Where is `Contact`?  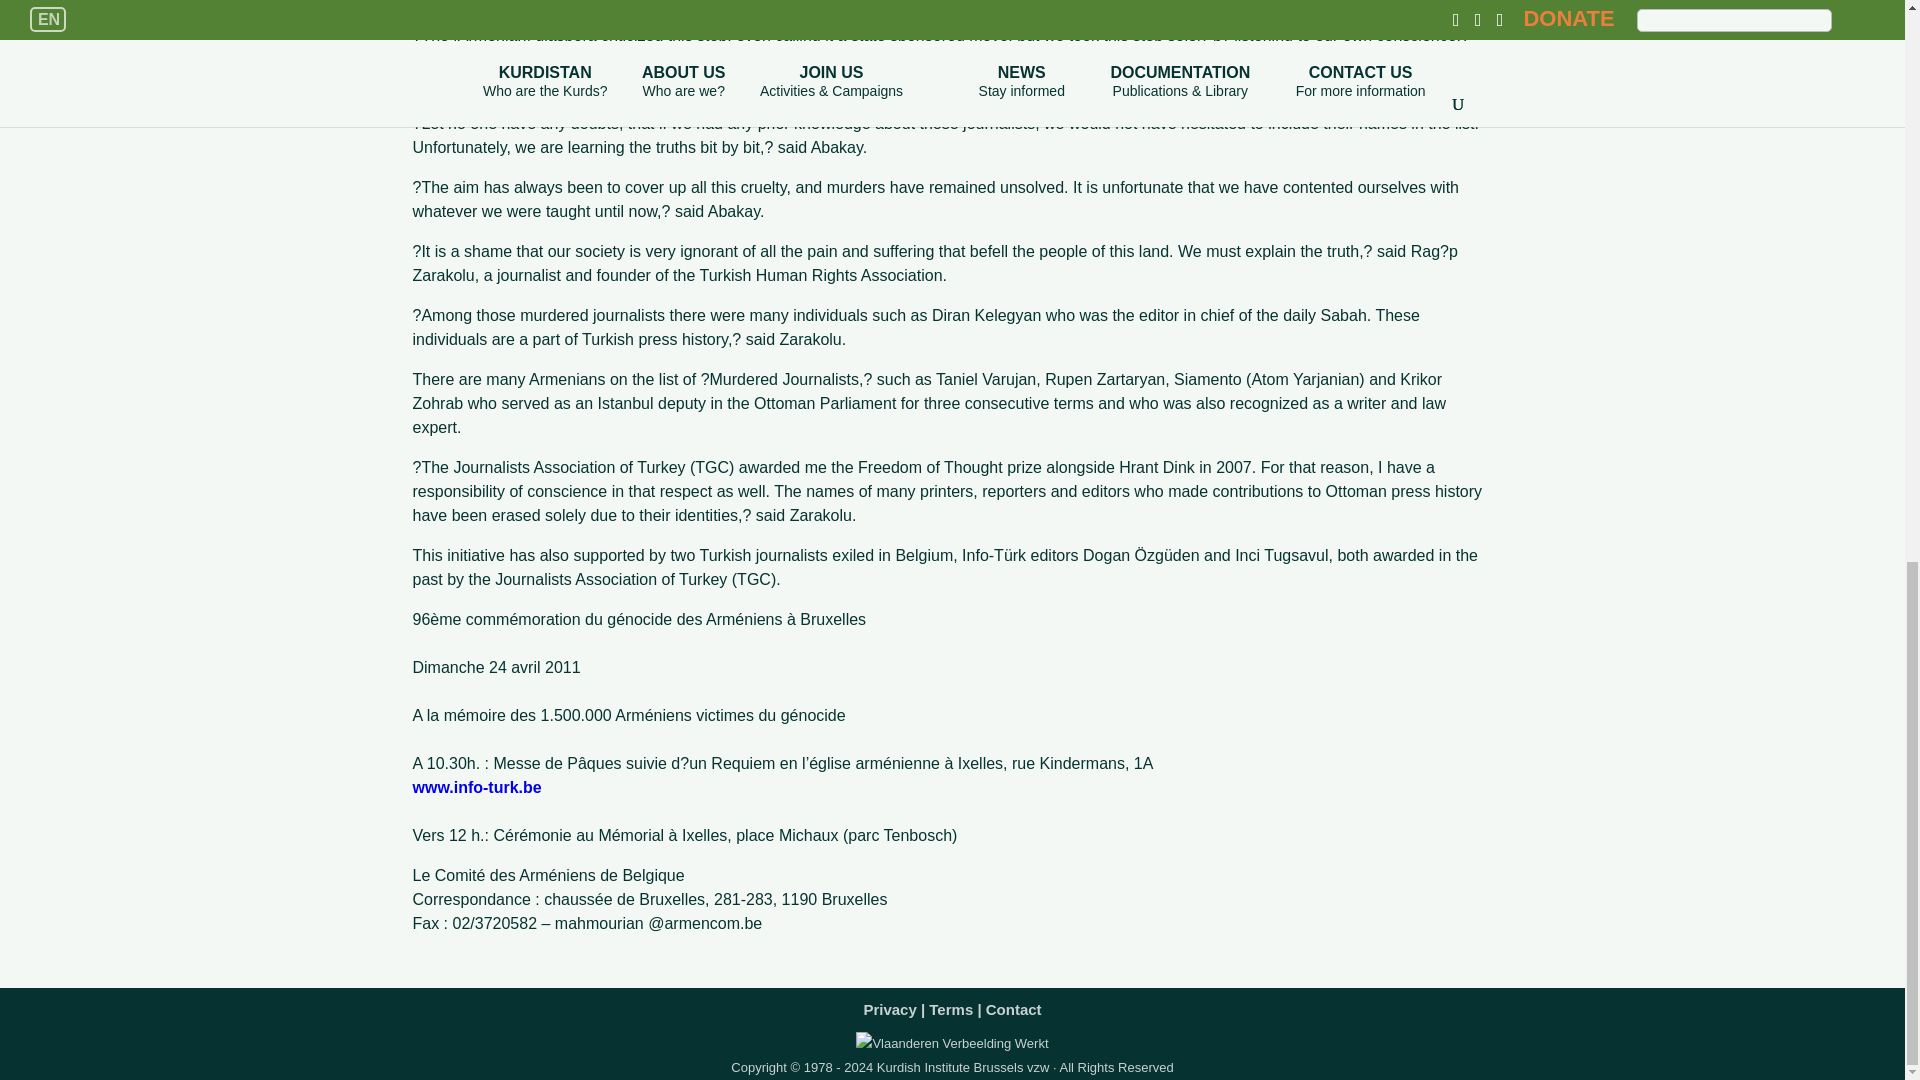 Contact is located at coordinates (1014, 1004).